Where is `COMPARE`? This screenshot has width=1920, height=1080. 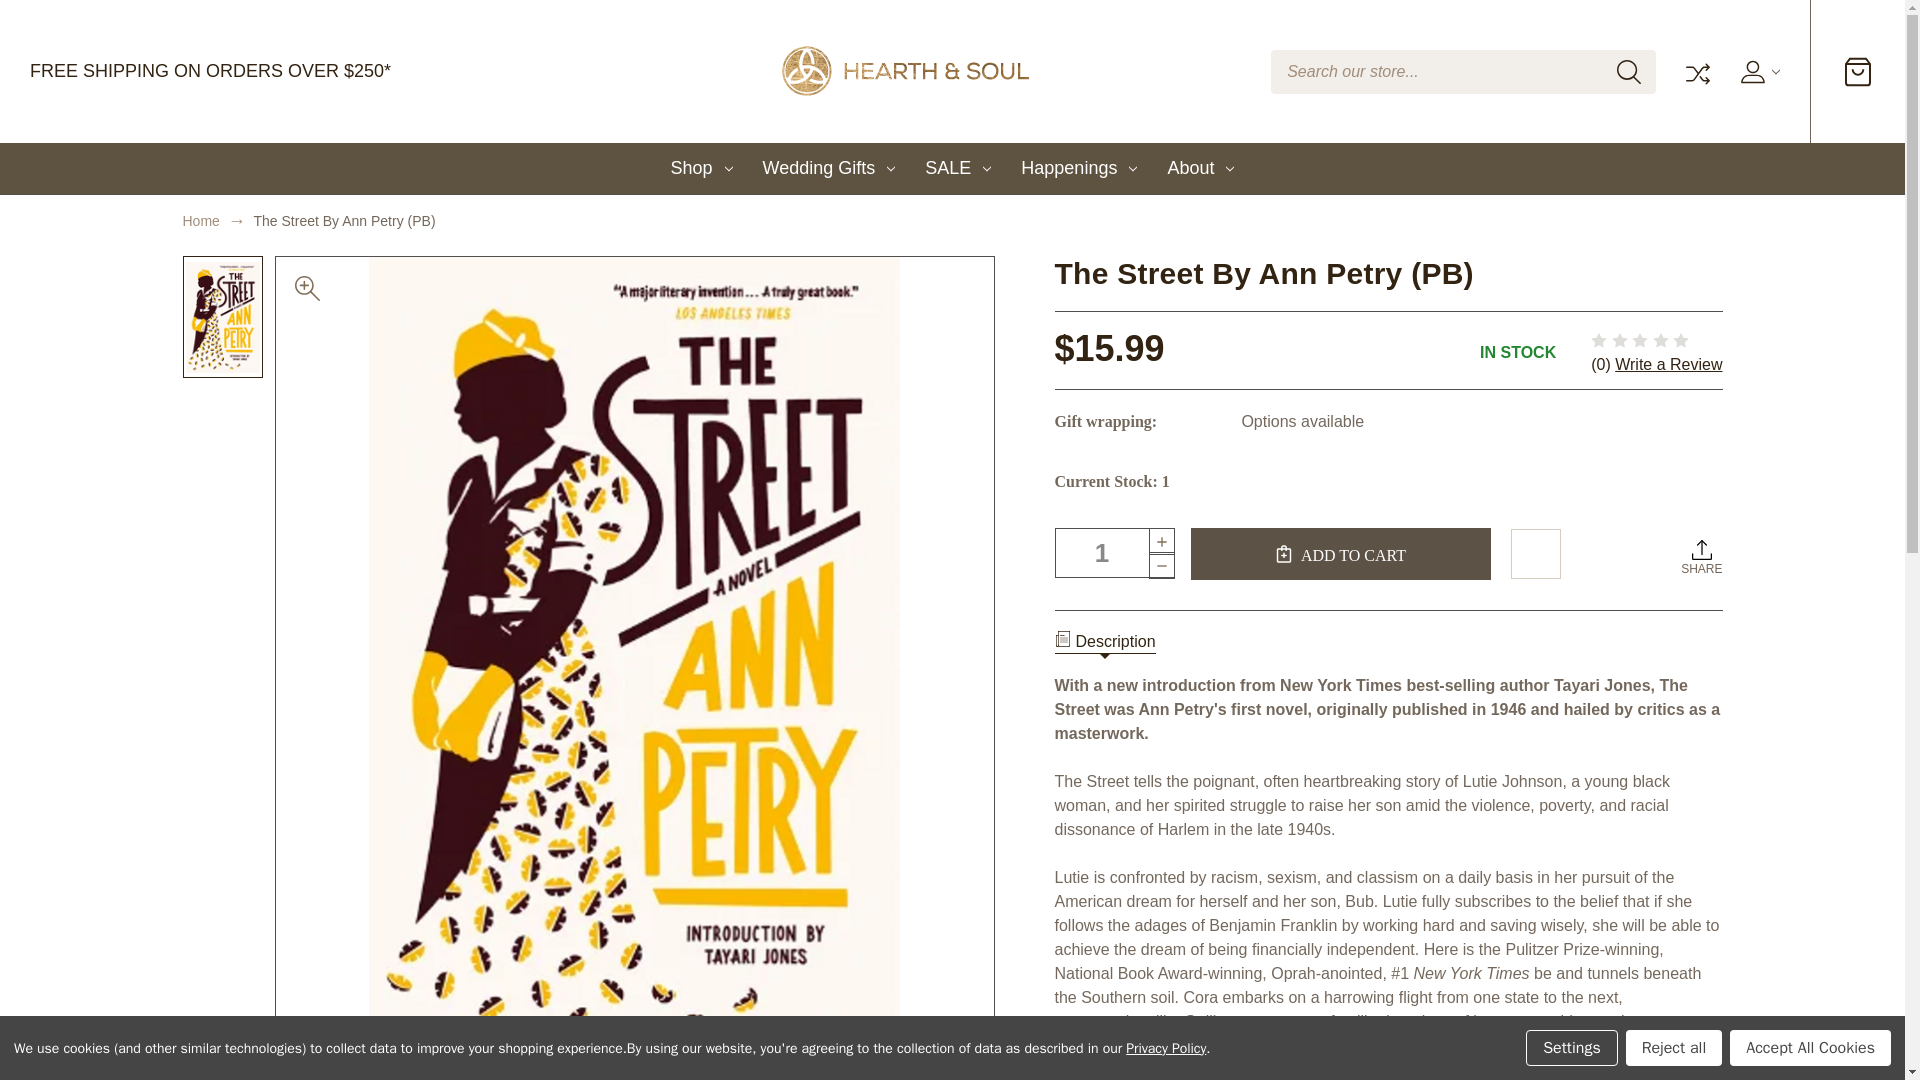
COMPARE is located at coordinates (1696, 72).